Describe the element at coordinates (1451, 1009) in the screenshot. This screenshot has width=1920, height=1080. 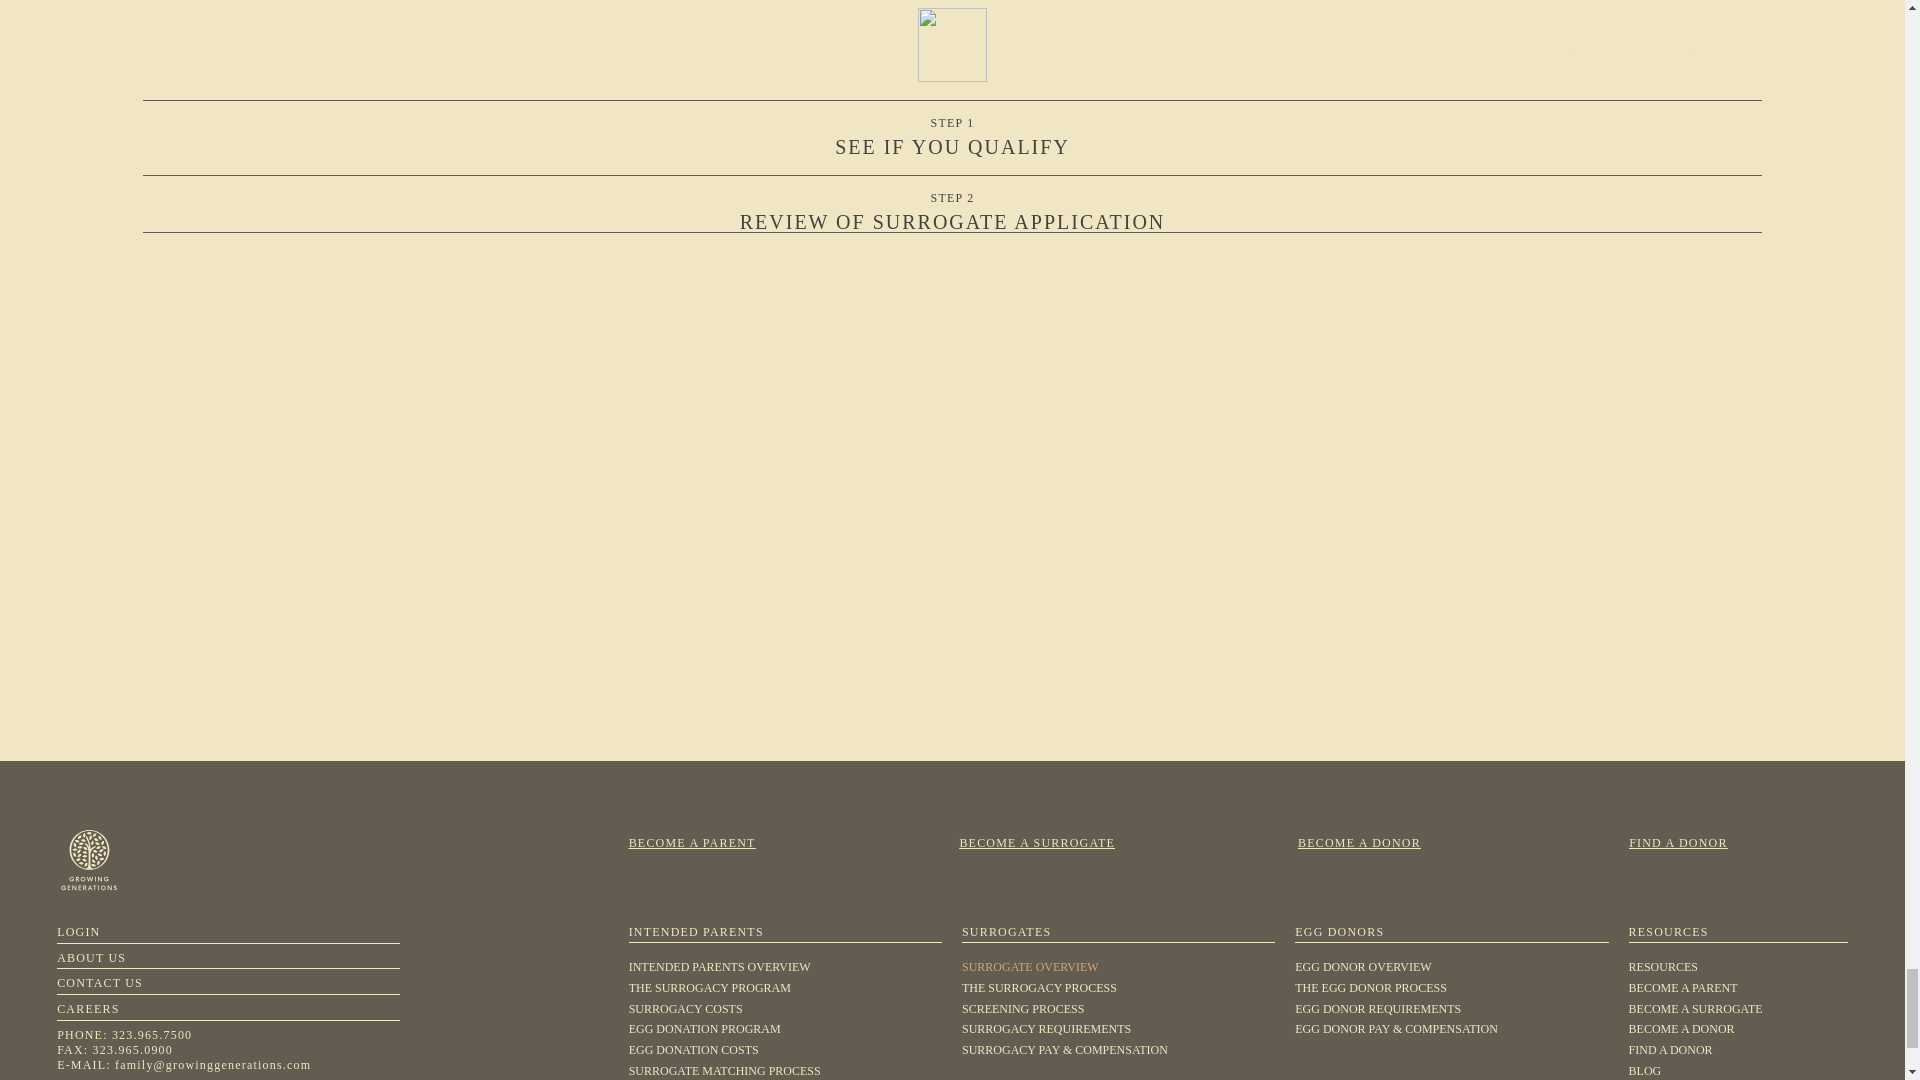
I see `EGG DONOR REQUIREMENTS` at that location.